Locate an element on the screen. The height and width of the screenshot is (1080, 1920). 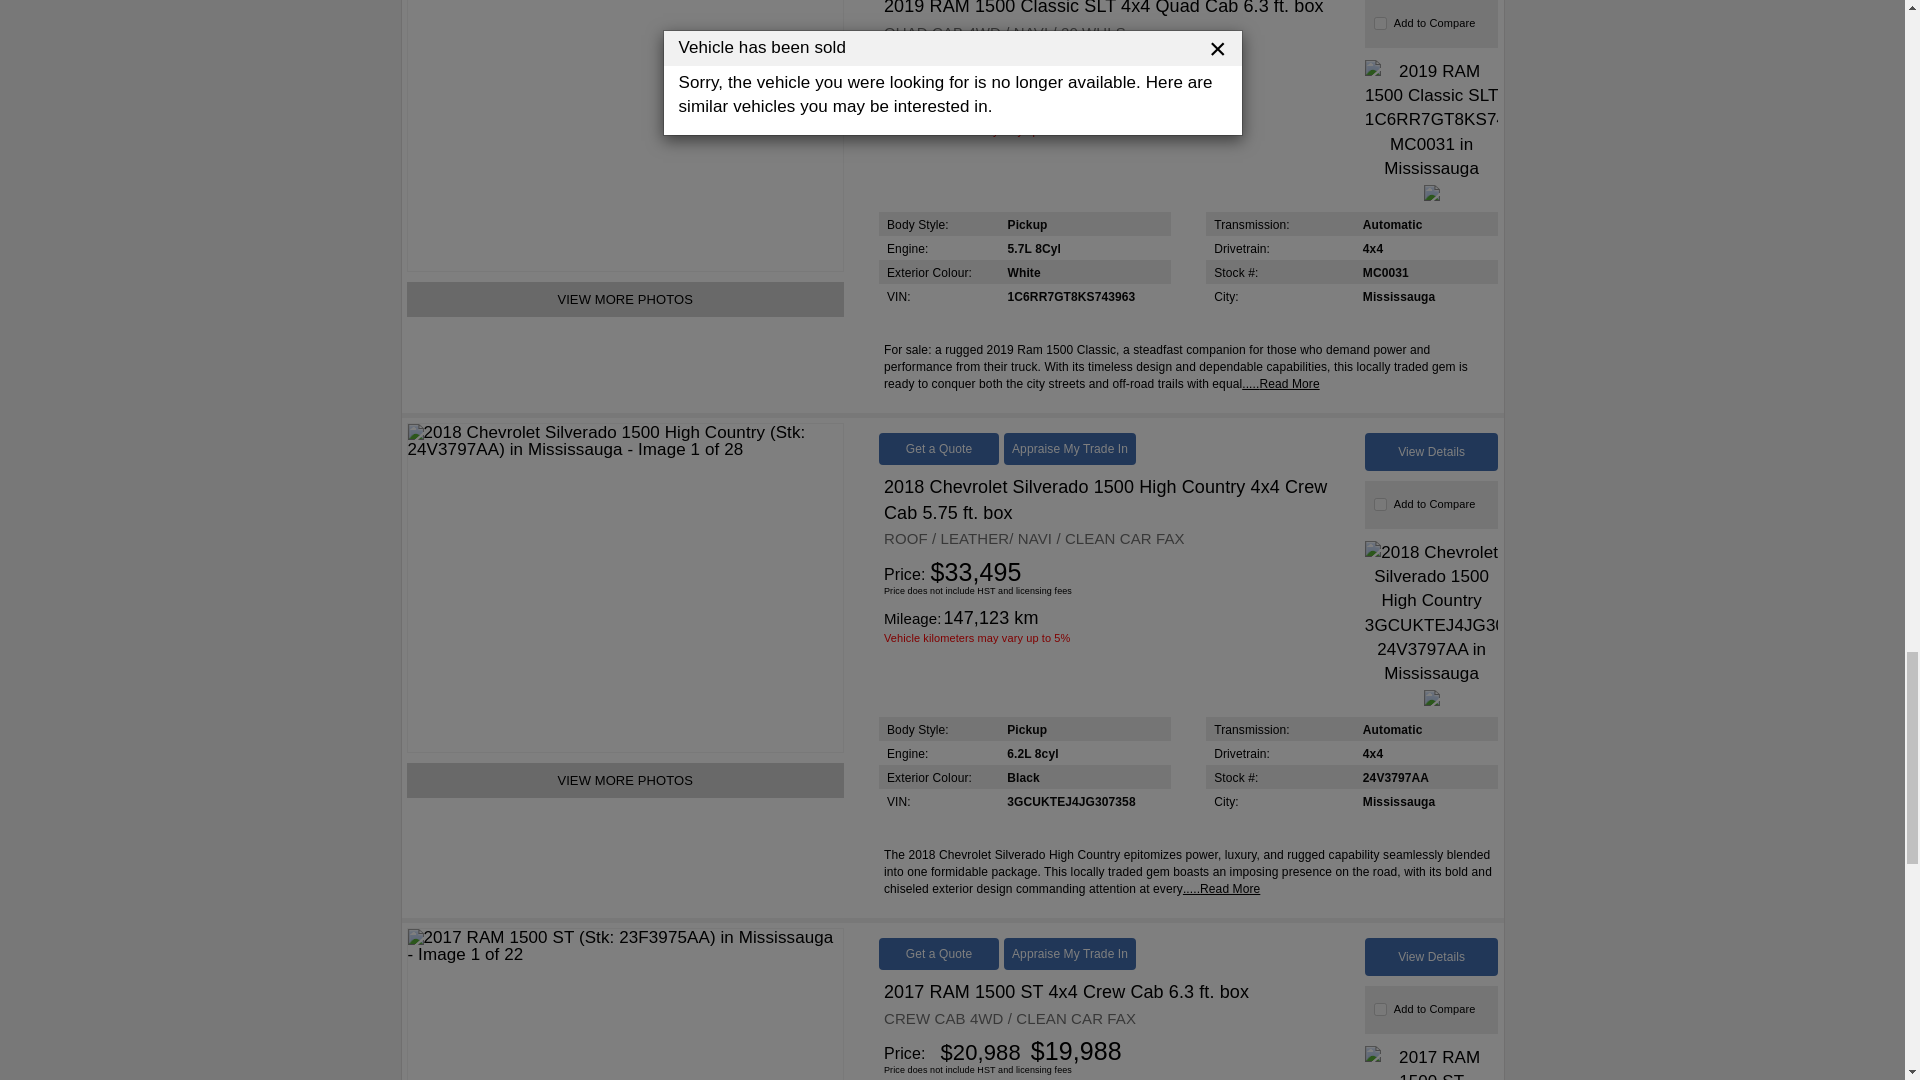
unchecked is located at coordinates (1380, 1010).